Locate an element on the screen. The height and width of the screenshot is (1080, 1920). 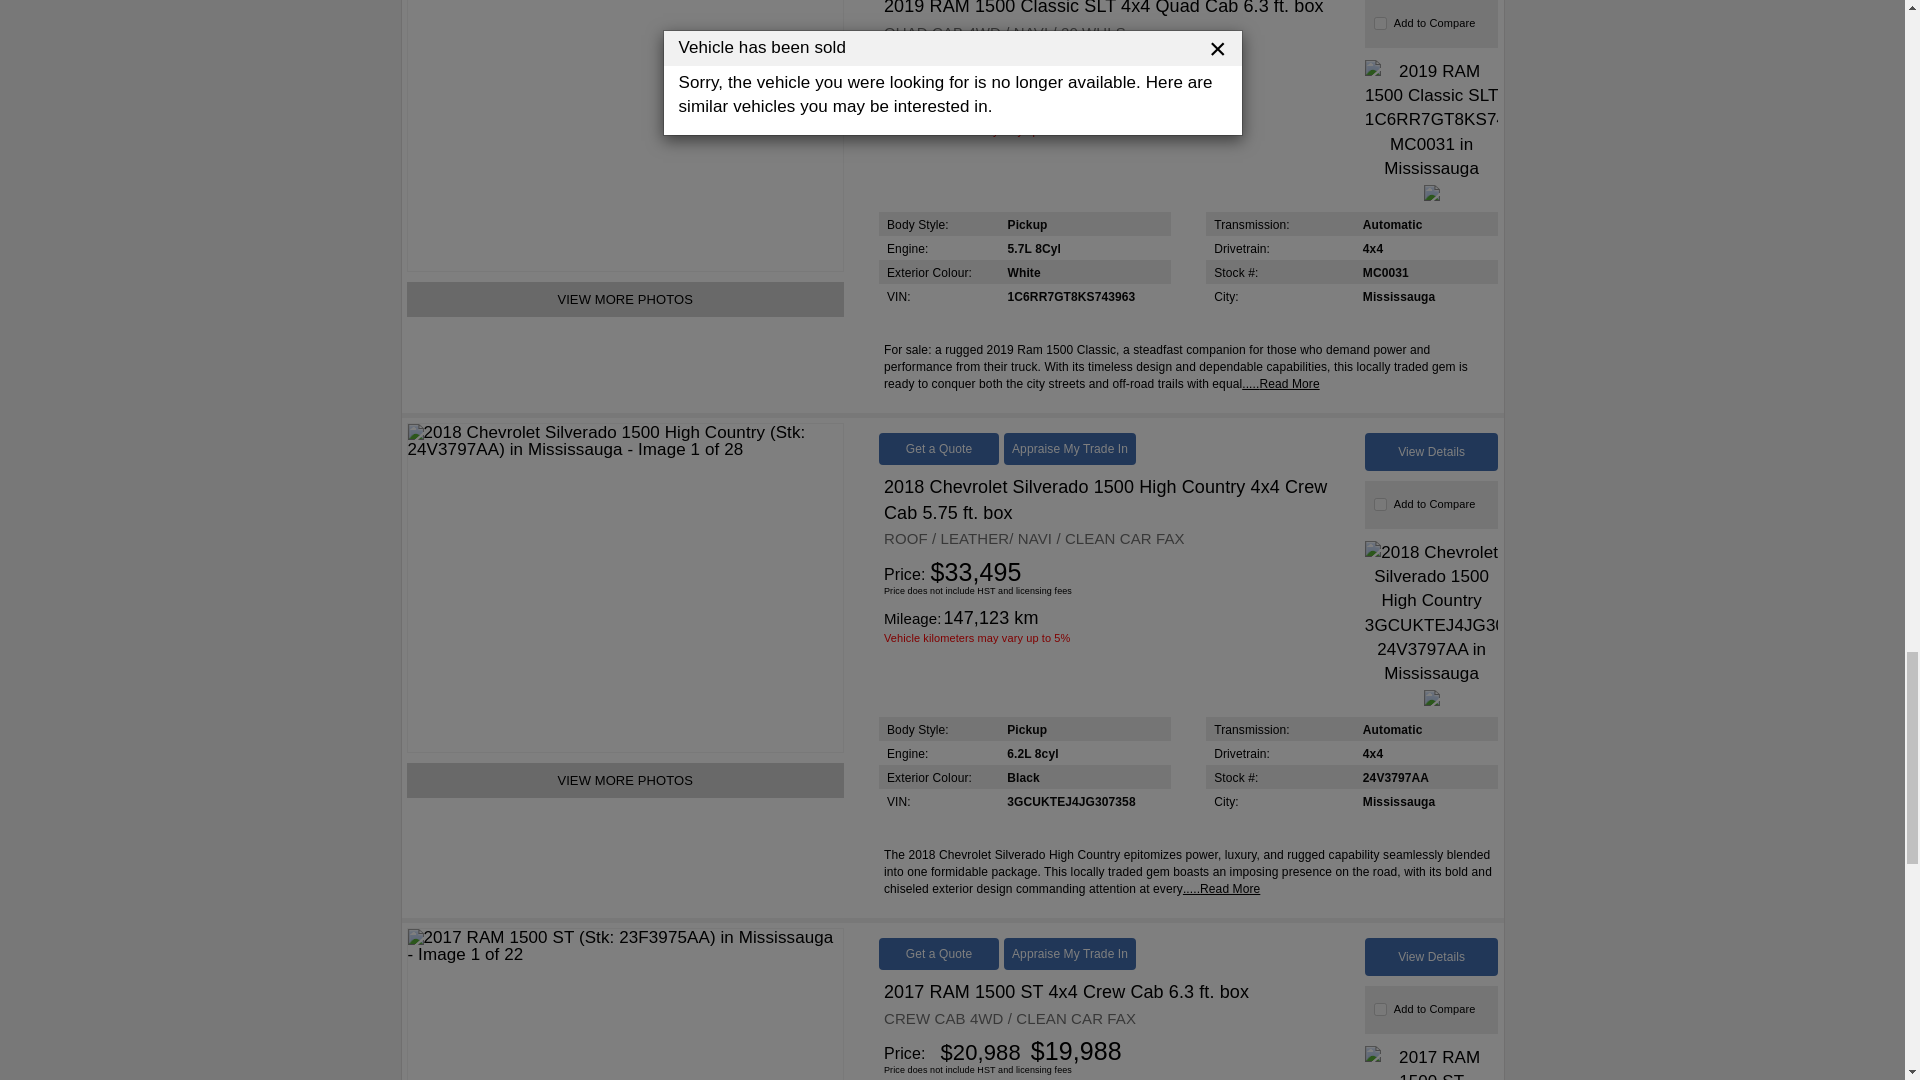
unchecked is located at coordinates (1380, 1010).